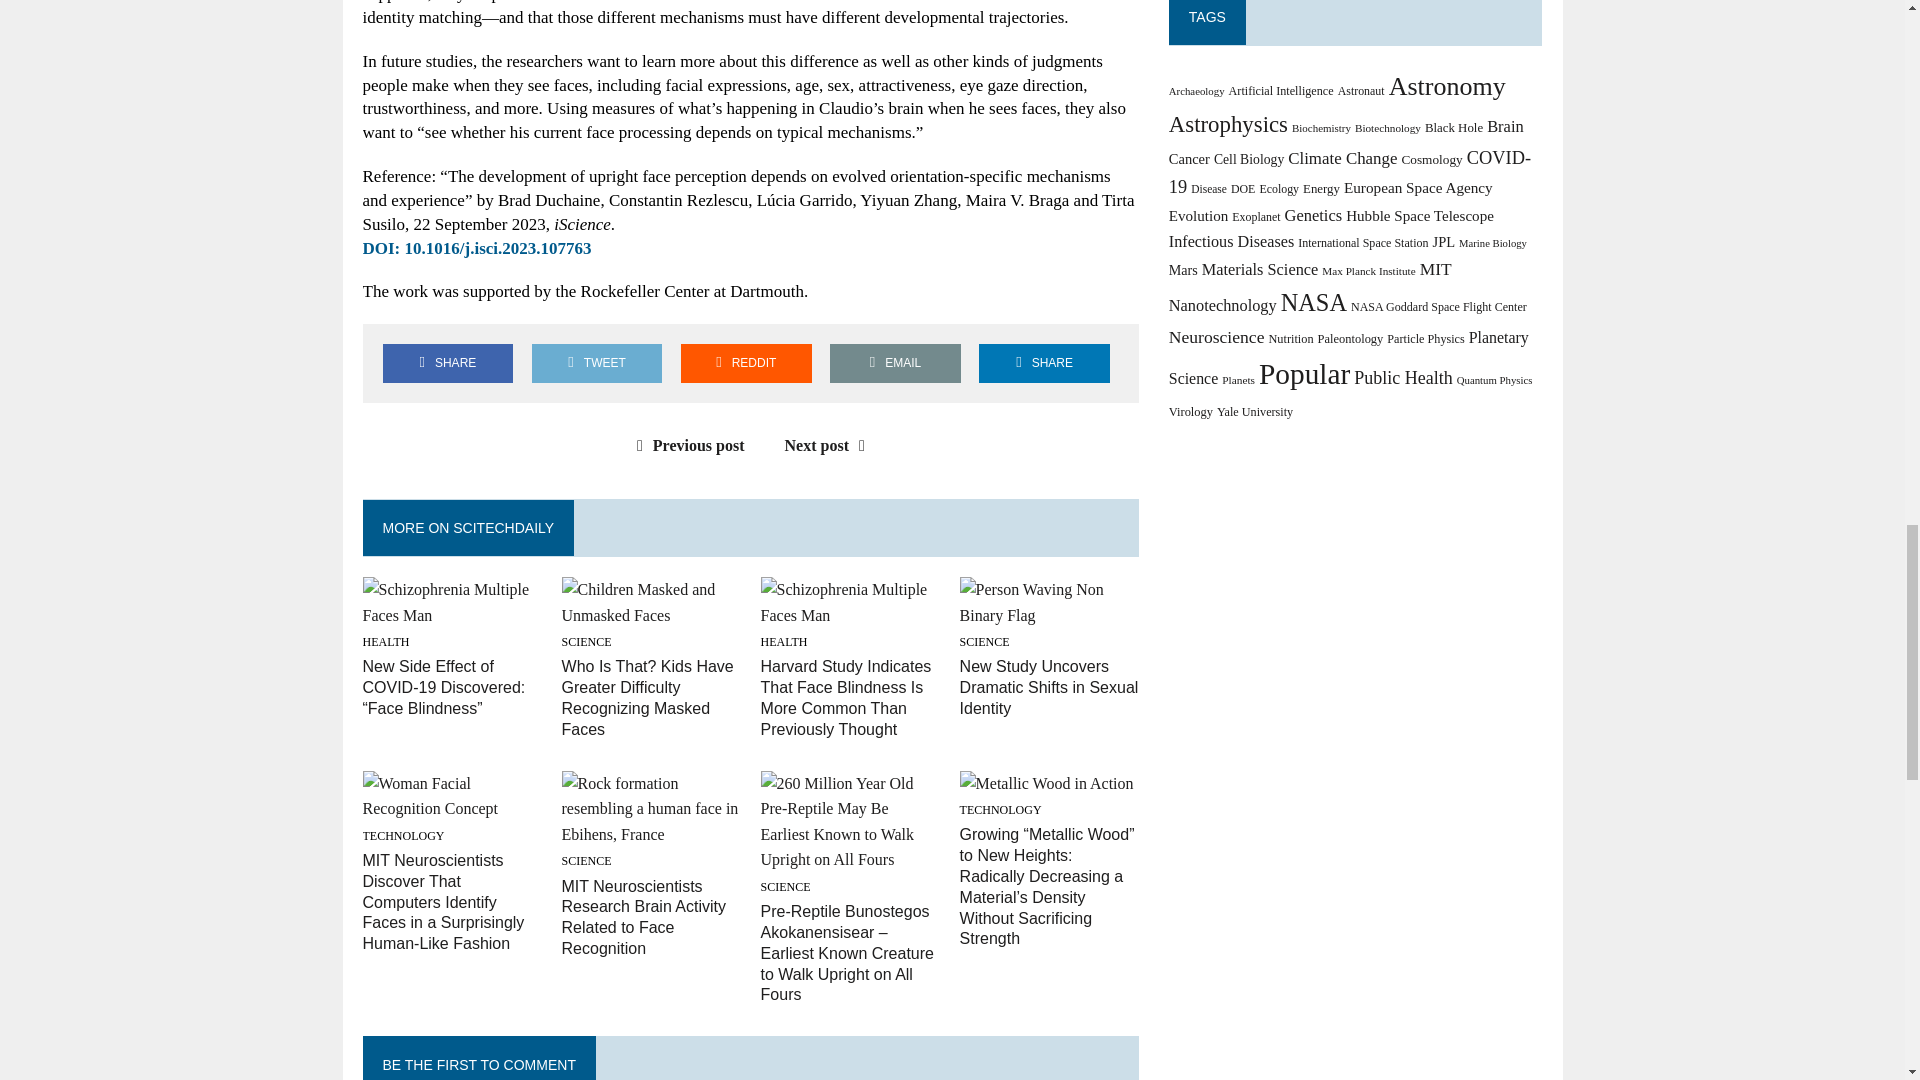 The image size is (1920, 1080). I want to click on Previous post, so click(686, 445).